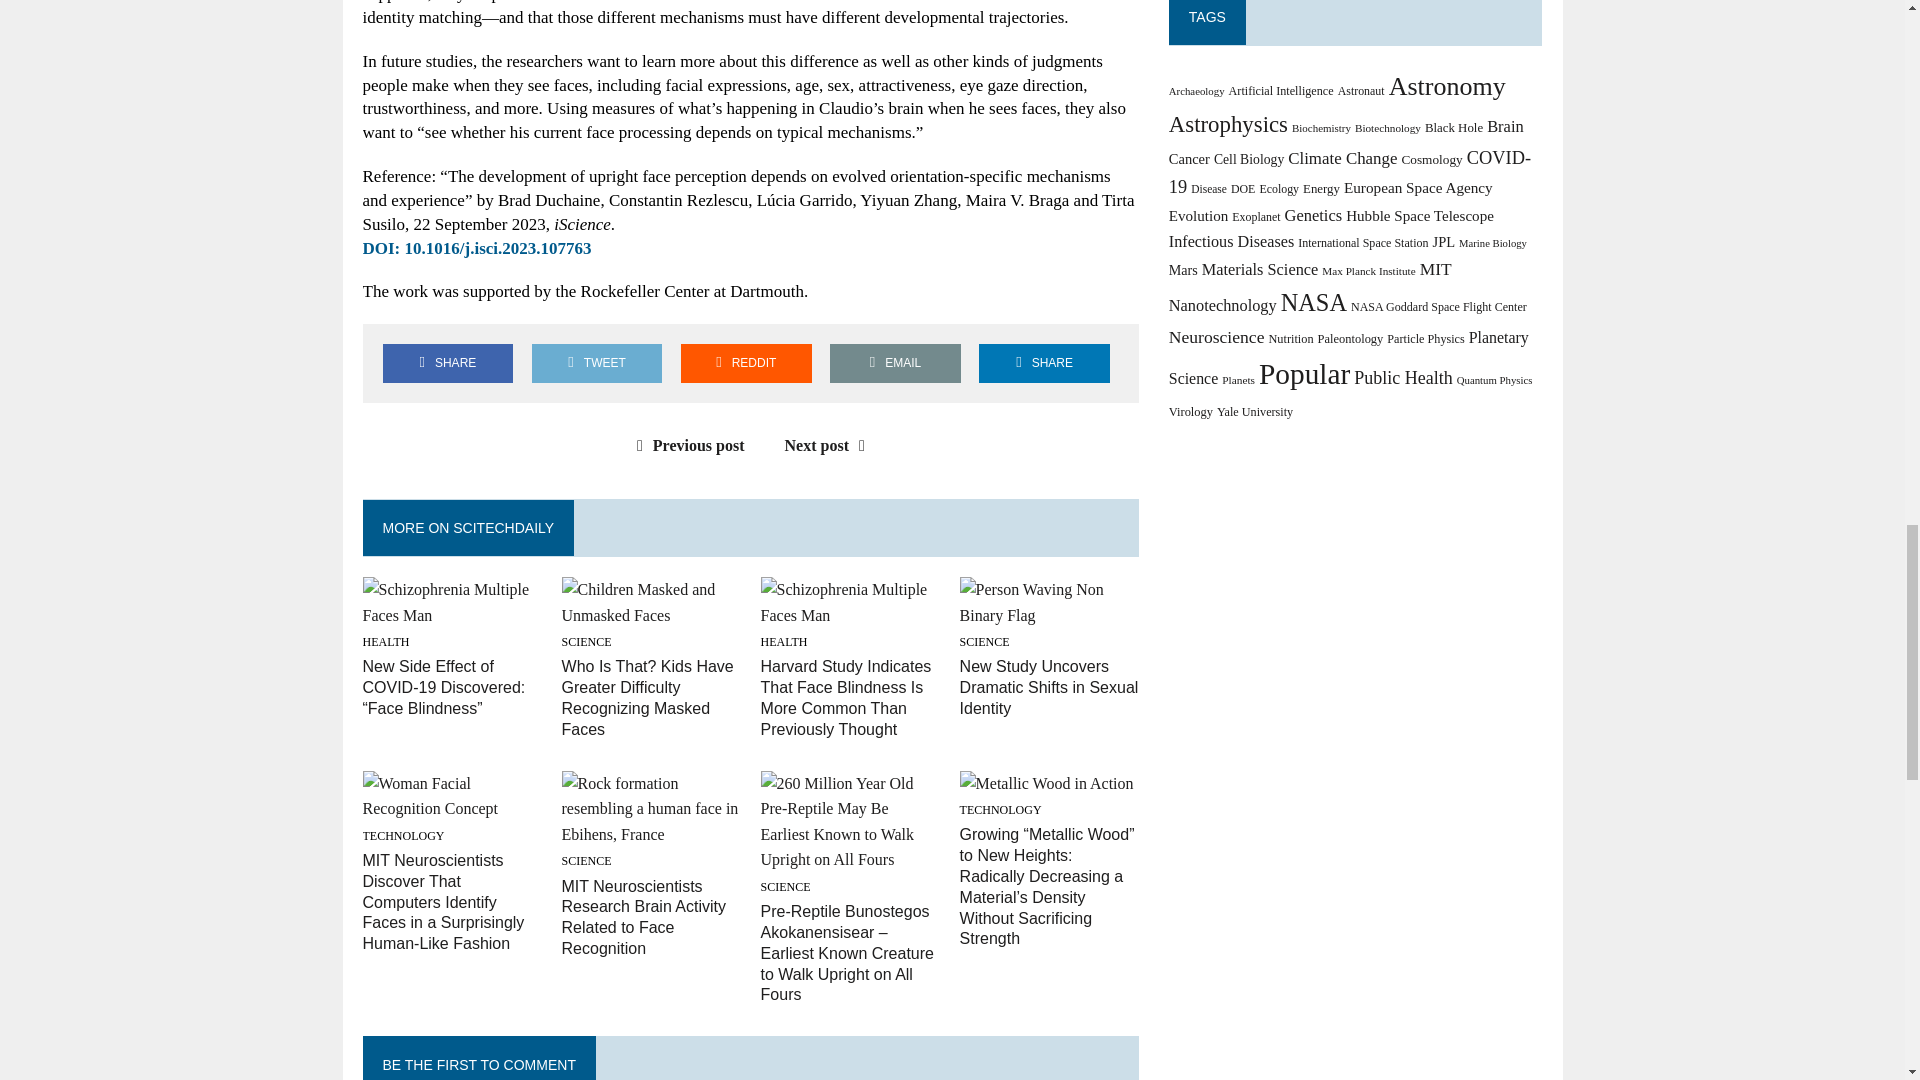 The image size is (1920, 1080). I want to click on Previous post, so click(686, 445).